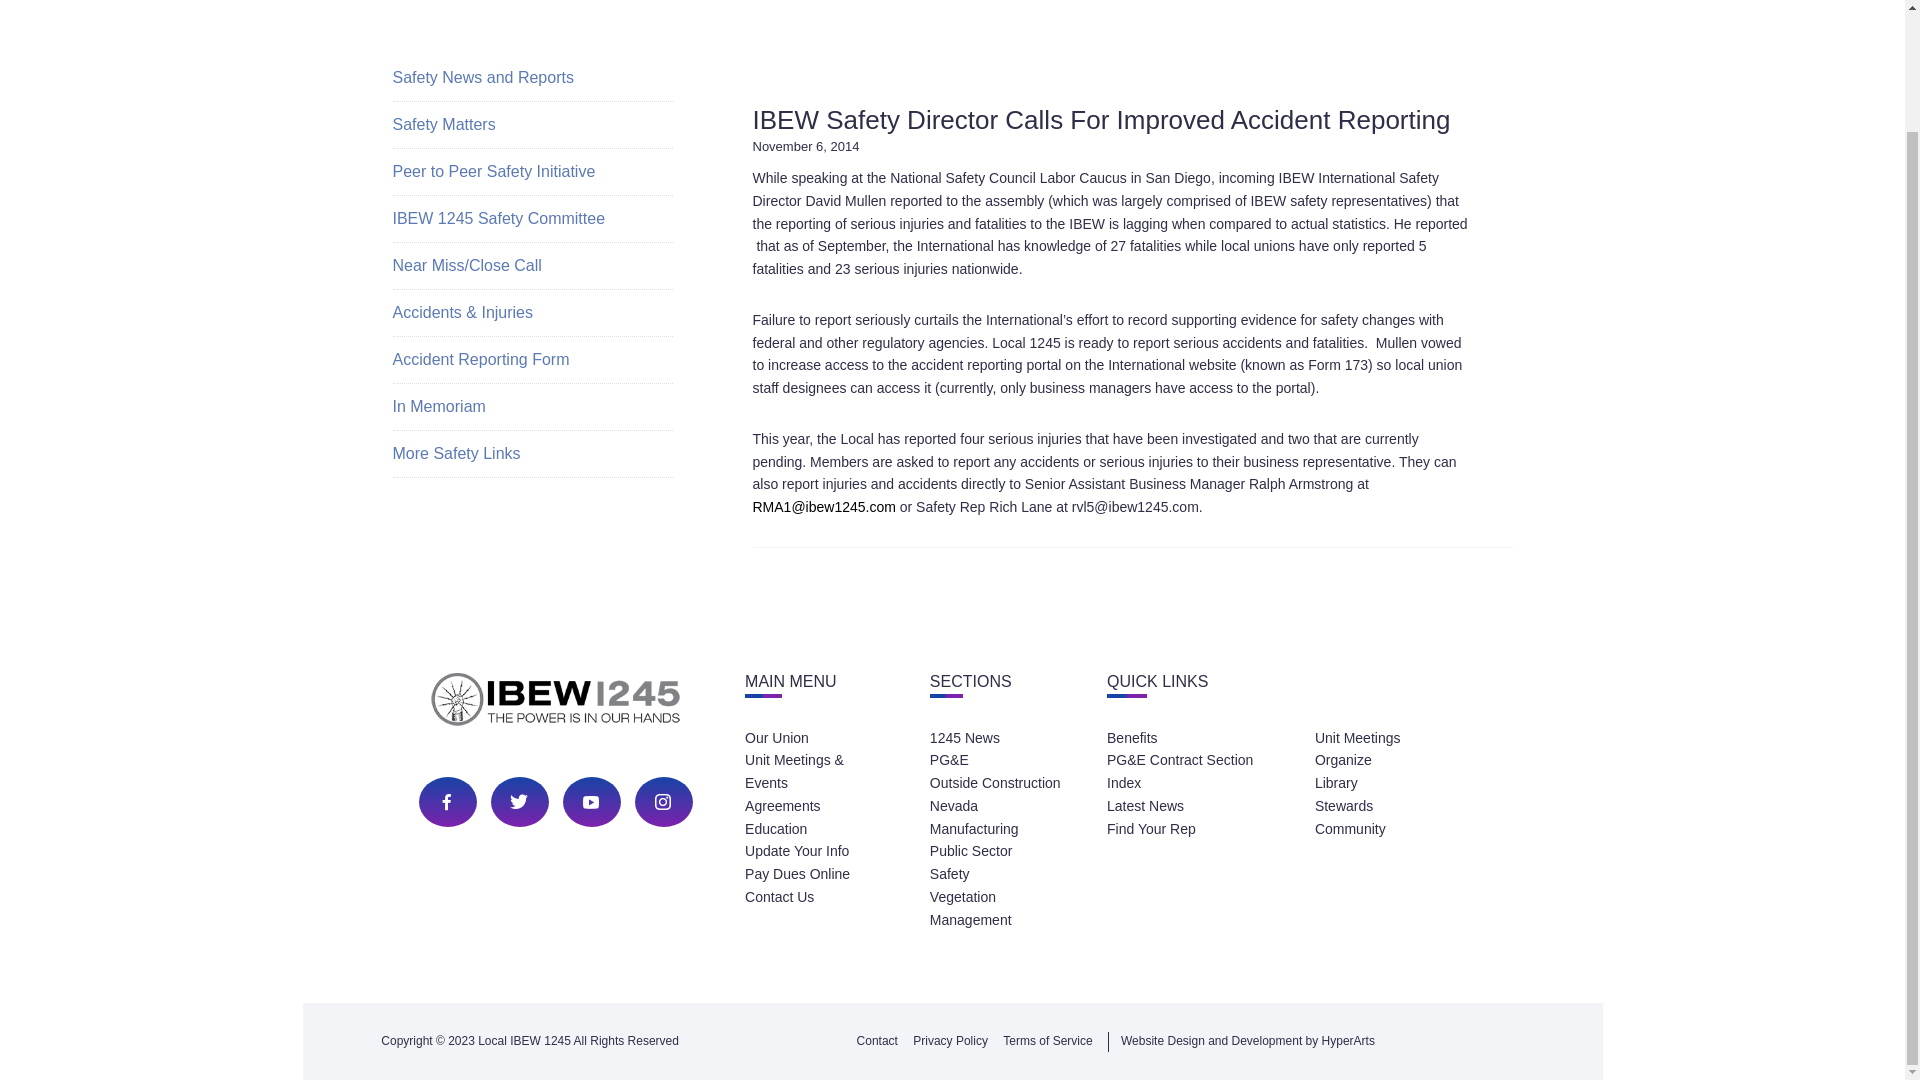  What do you see at coordinates (662, 802) in the screenshot?
I see `IBEW1245 Instagram` at bounding box center [662, 802].